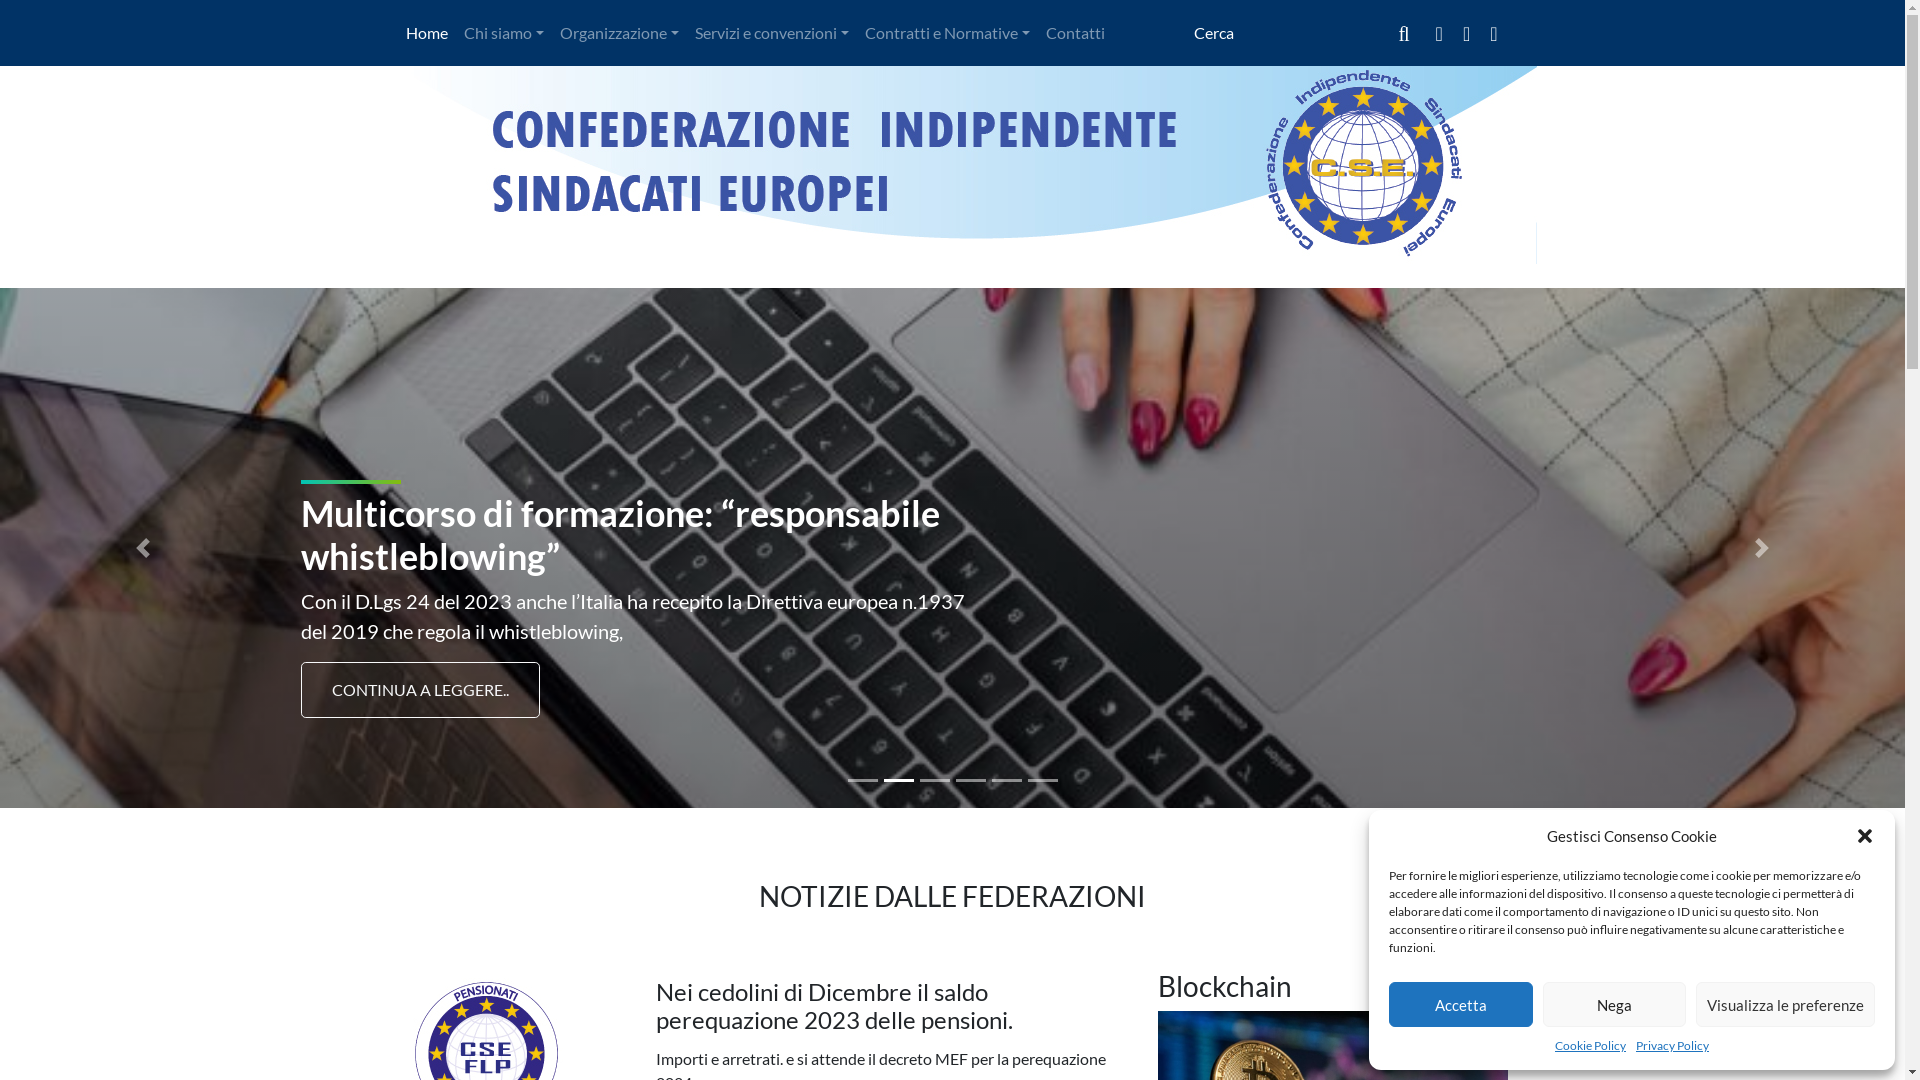 Image resolution: width=1920 pixels, height=1080 pixels. I want to click on Nega, so click(1614, 1004).